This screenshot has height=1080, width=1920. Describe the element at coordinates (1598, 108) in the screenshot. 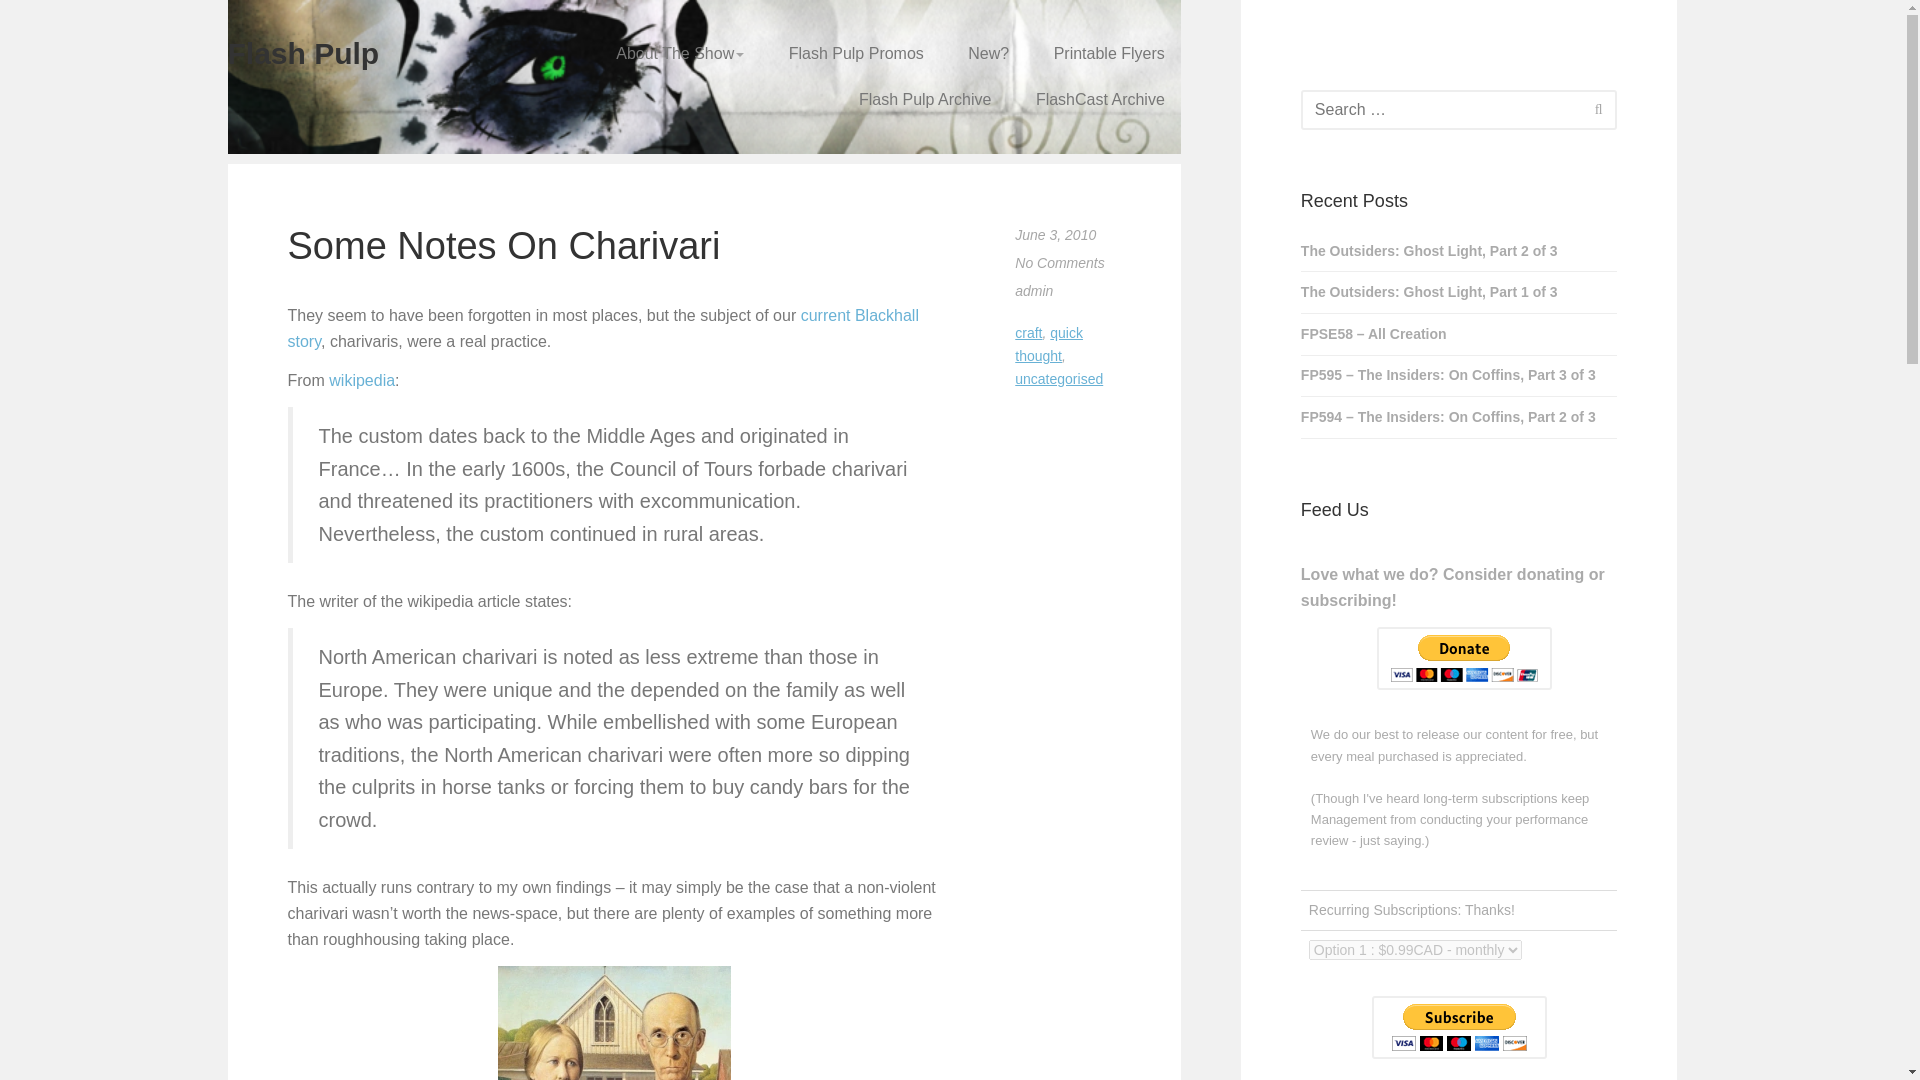

I see `Search` at that location.